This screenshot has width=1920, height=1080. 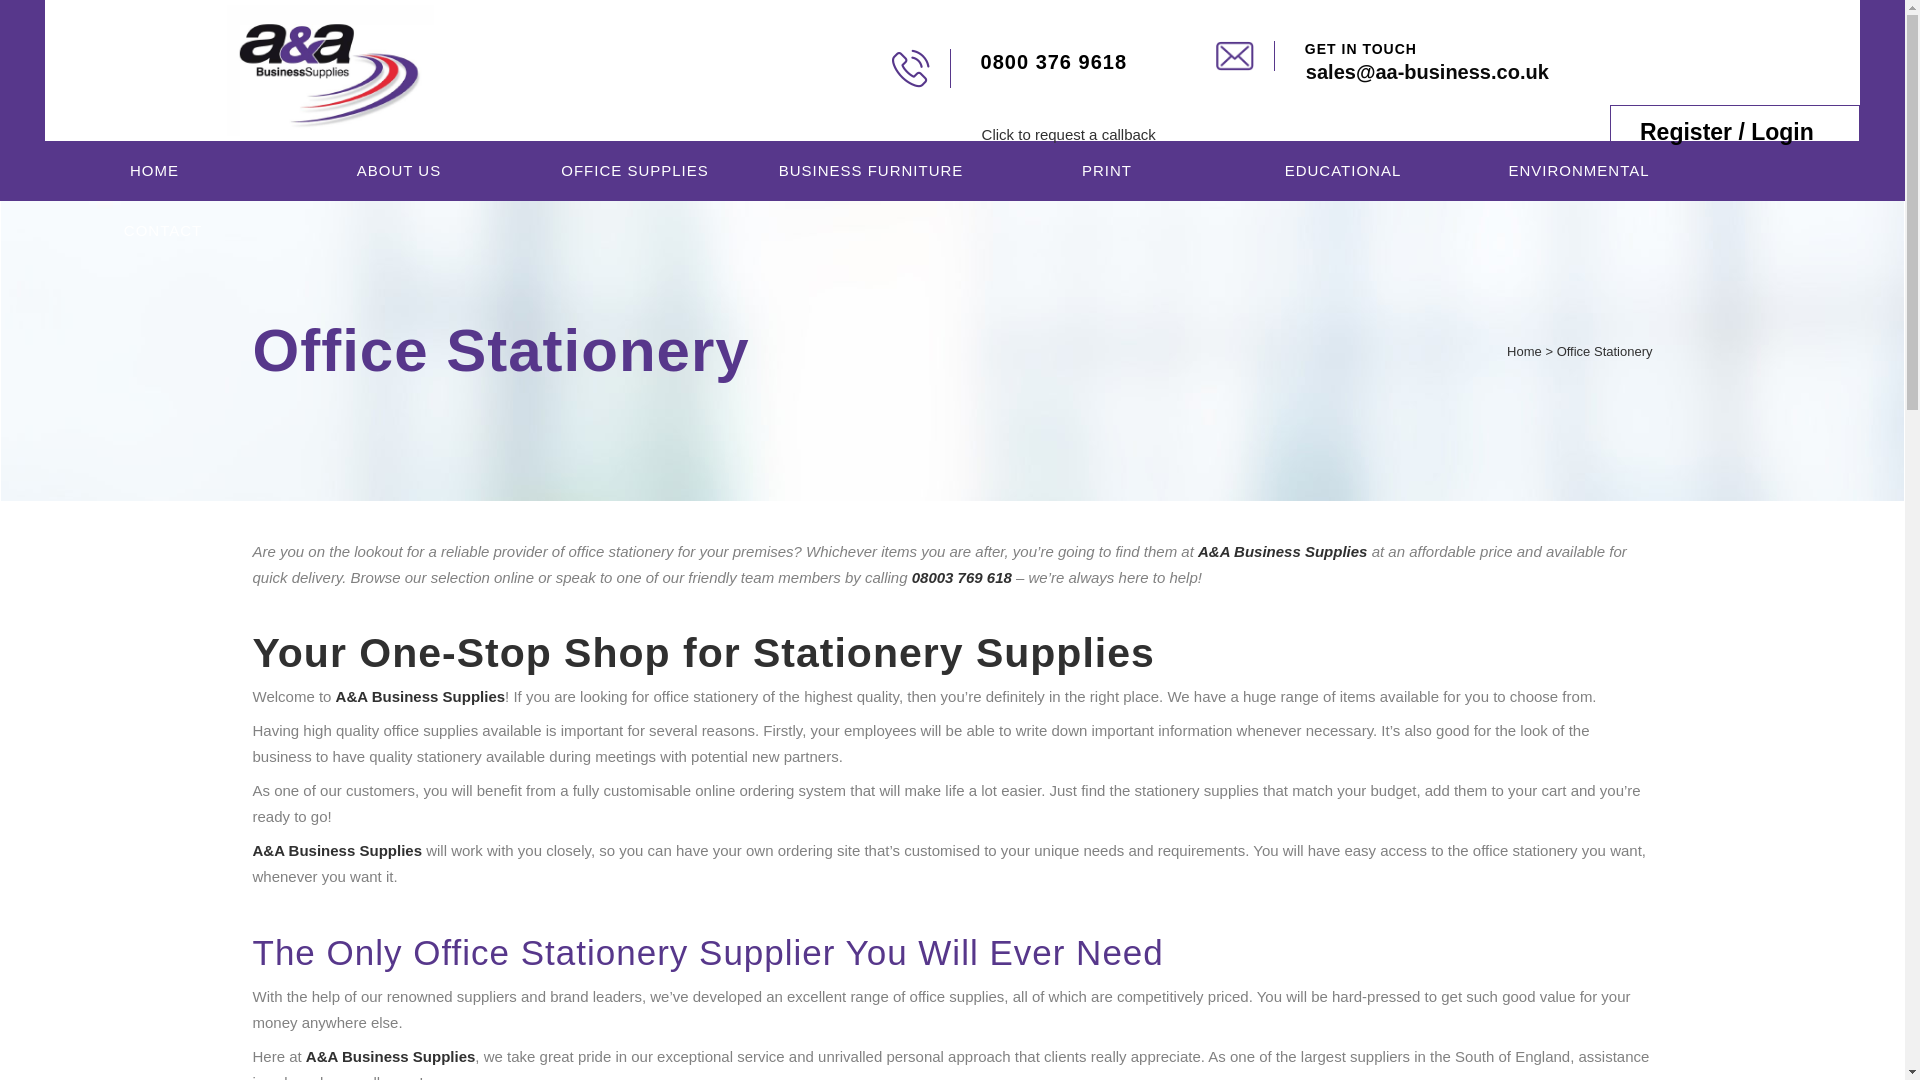 I want to click on OFFICE SUPPLIES, so click(x=634, y=170).